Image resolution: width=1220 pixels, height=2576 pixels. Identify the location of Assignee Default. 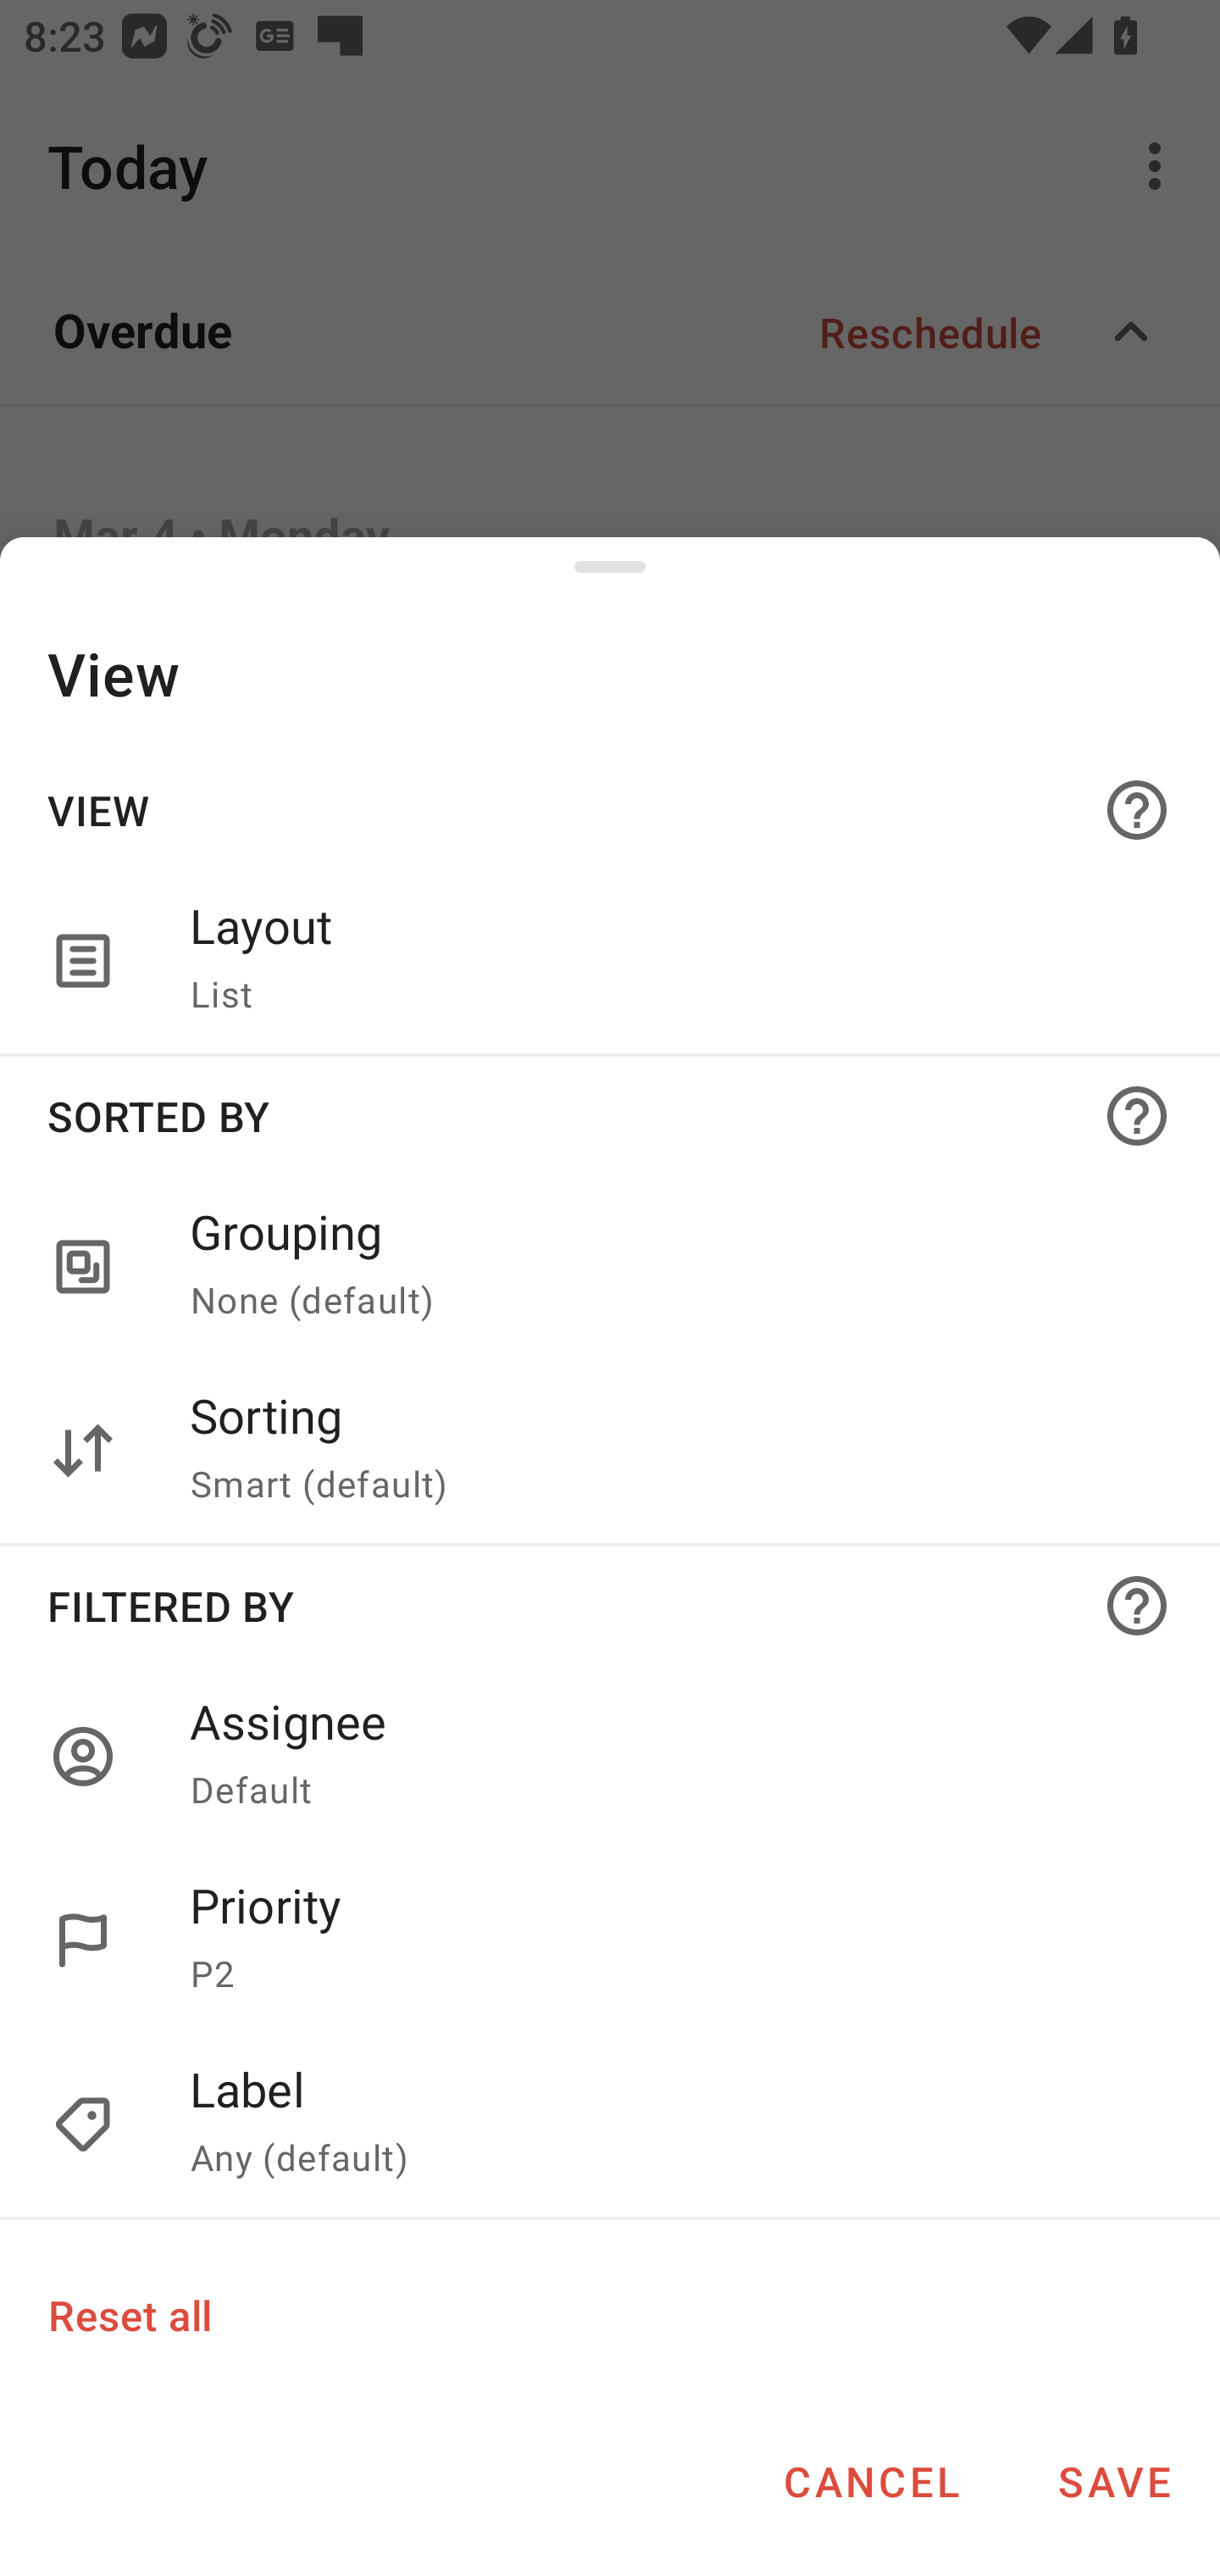
(669, 1756).